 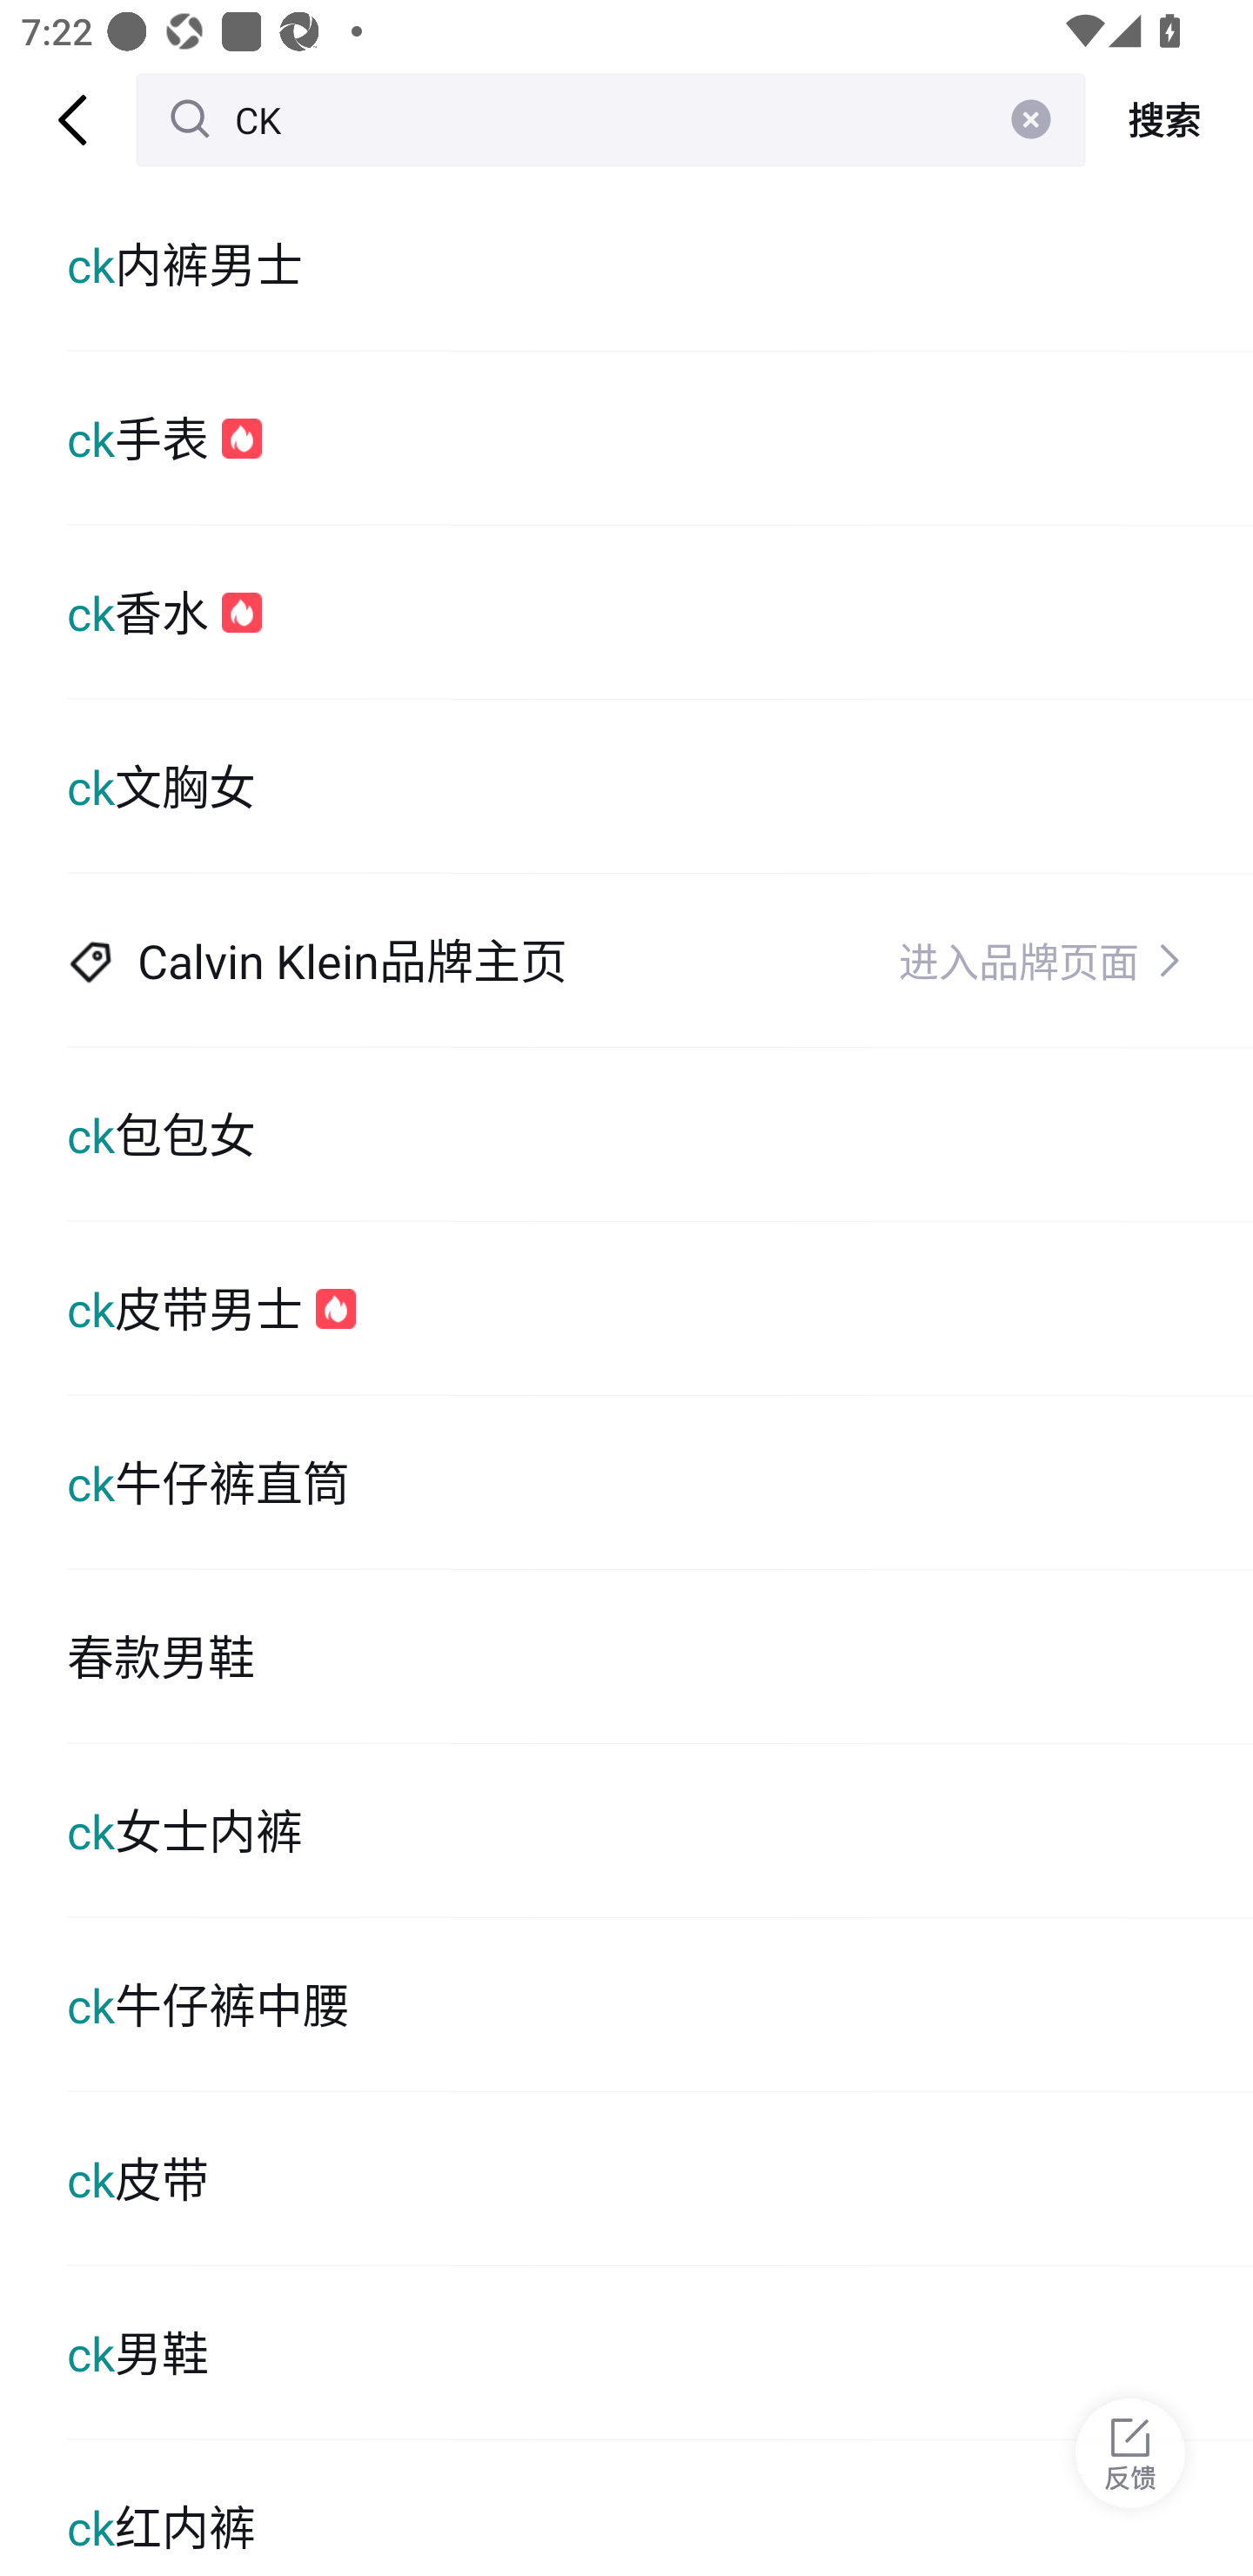 I want to click on 春款男鞋, so click(x=660, y=1655).